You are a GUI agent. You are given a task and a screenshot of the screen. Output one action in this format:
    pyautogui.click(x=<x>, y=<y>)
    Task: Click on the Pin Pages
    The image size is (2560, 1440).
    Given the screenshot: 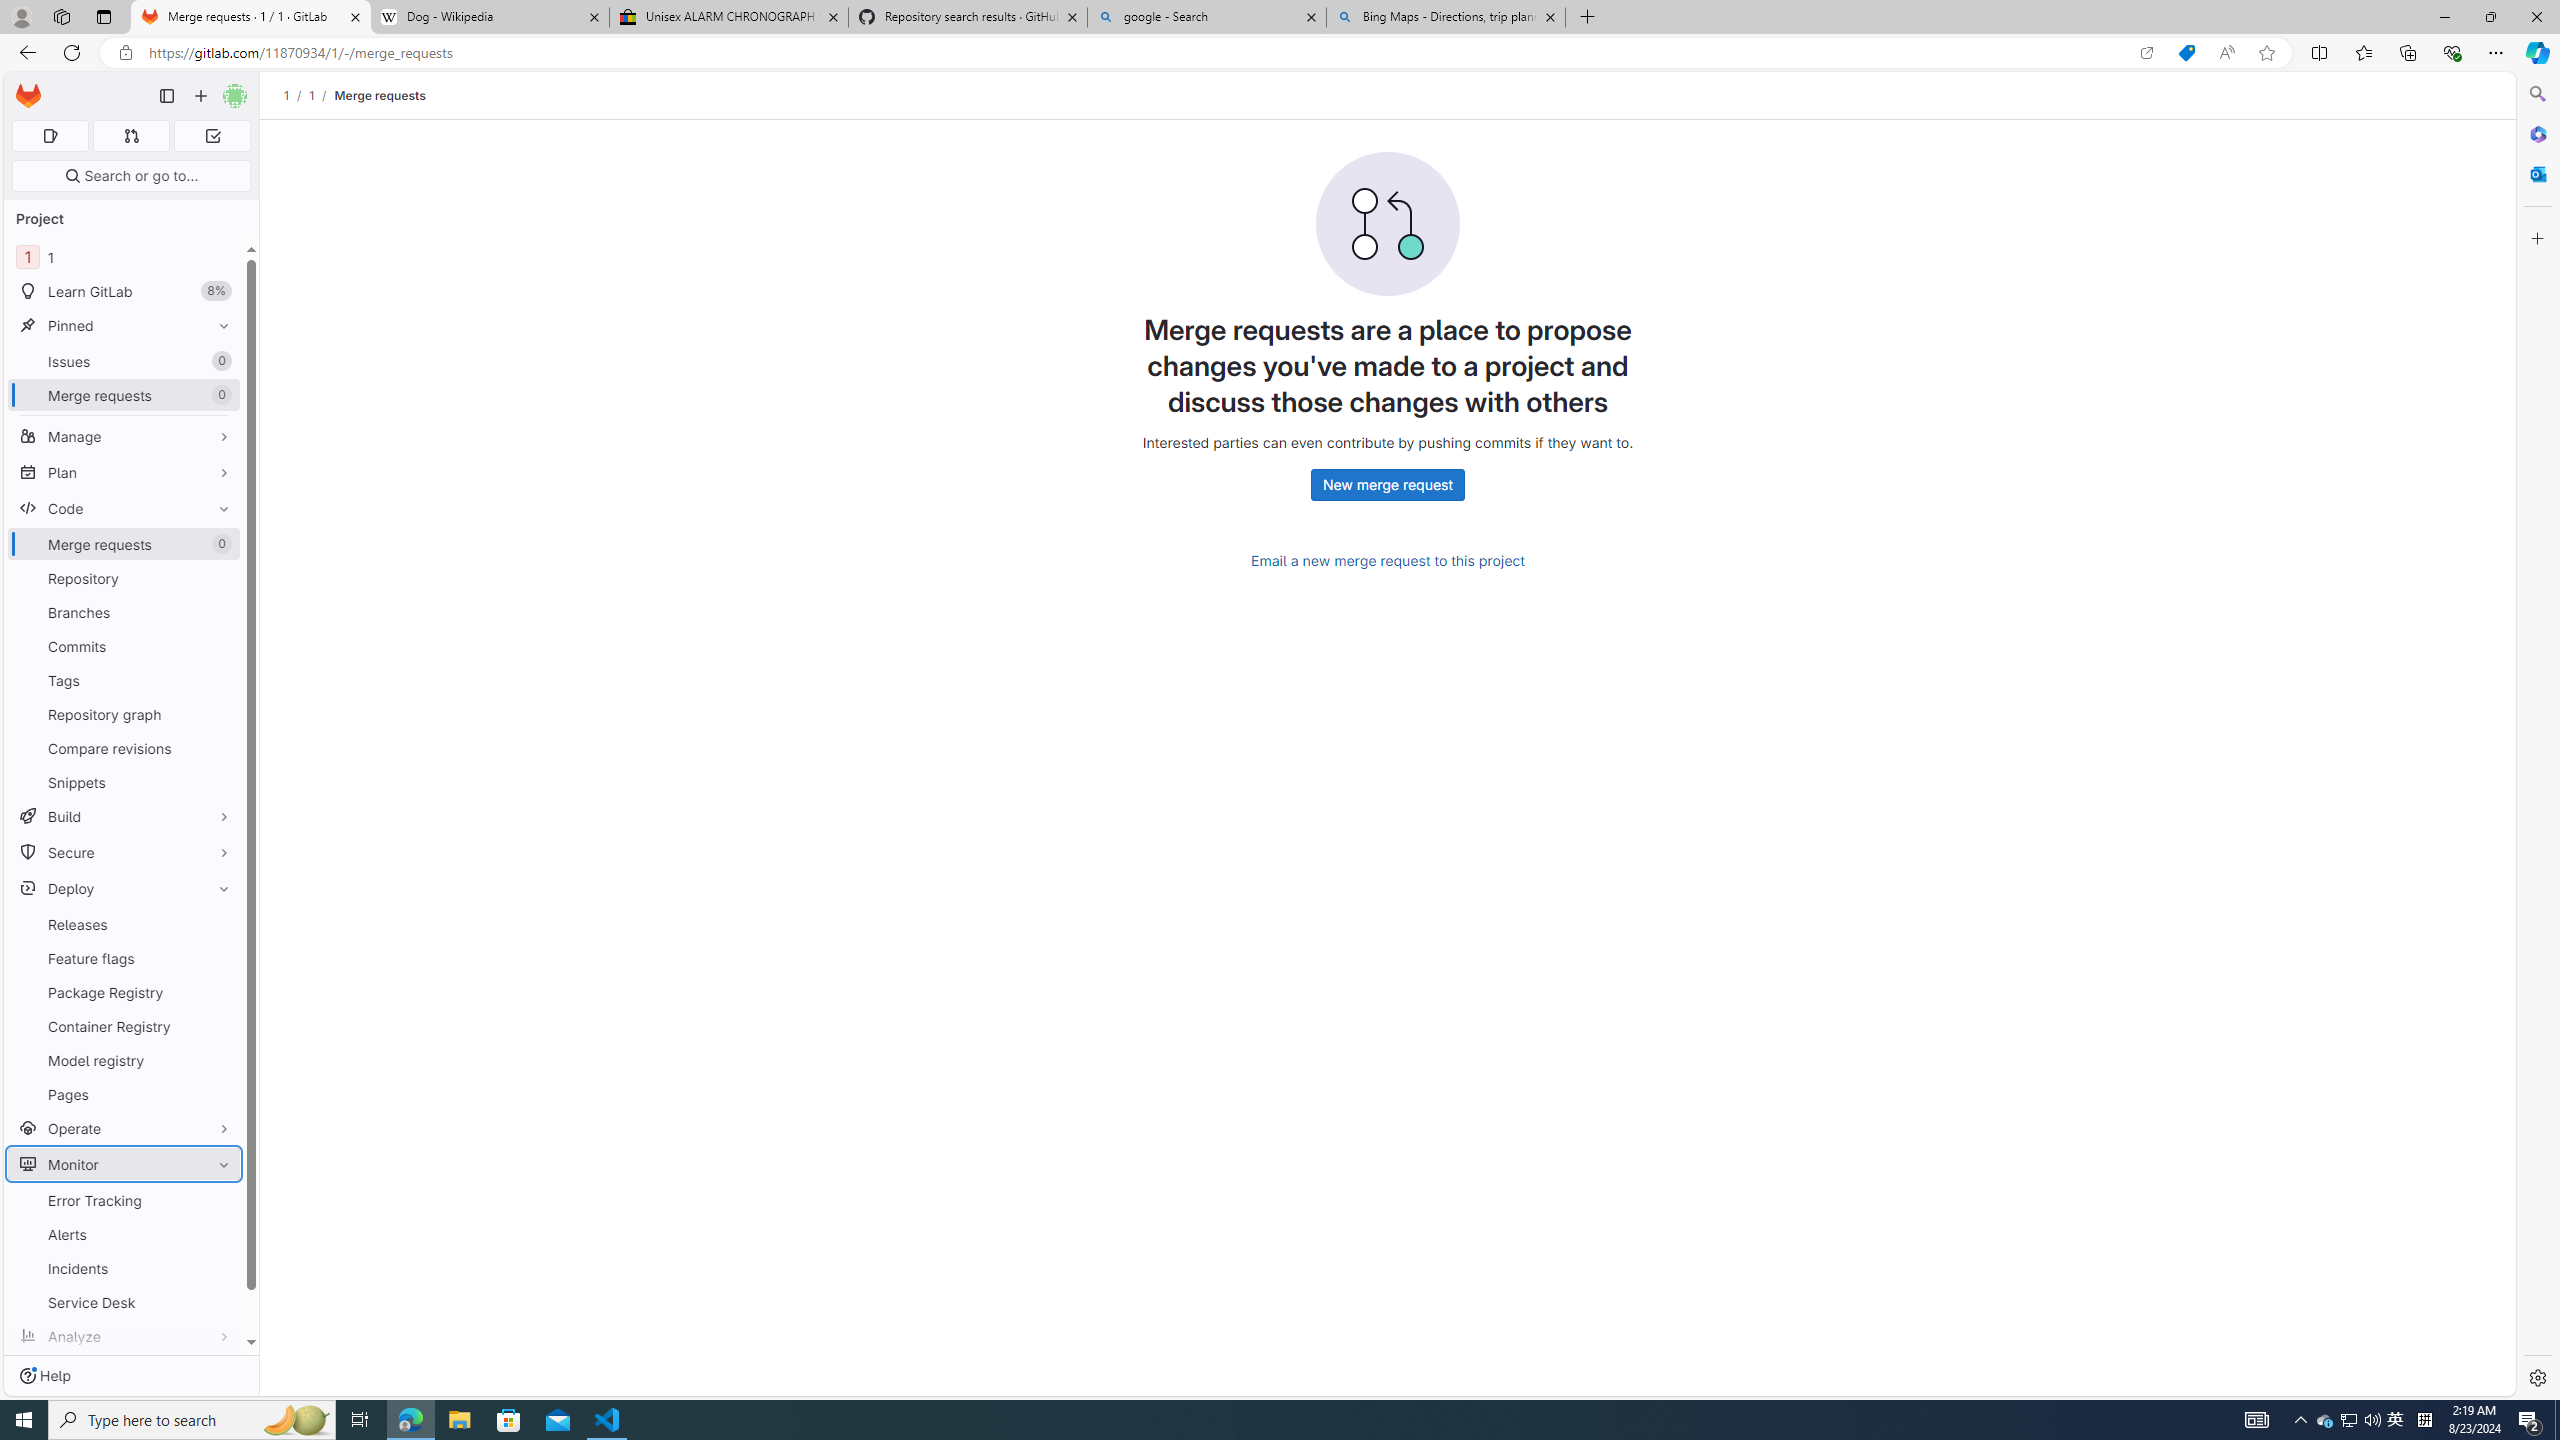 What is the action you would take?
    pyautogui.click(x=220, y=1094)
    